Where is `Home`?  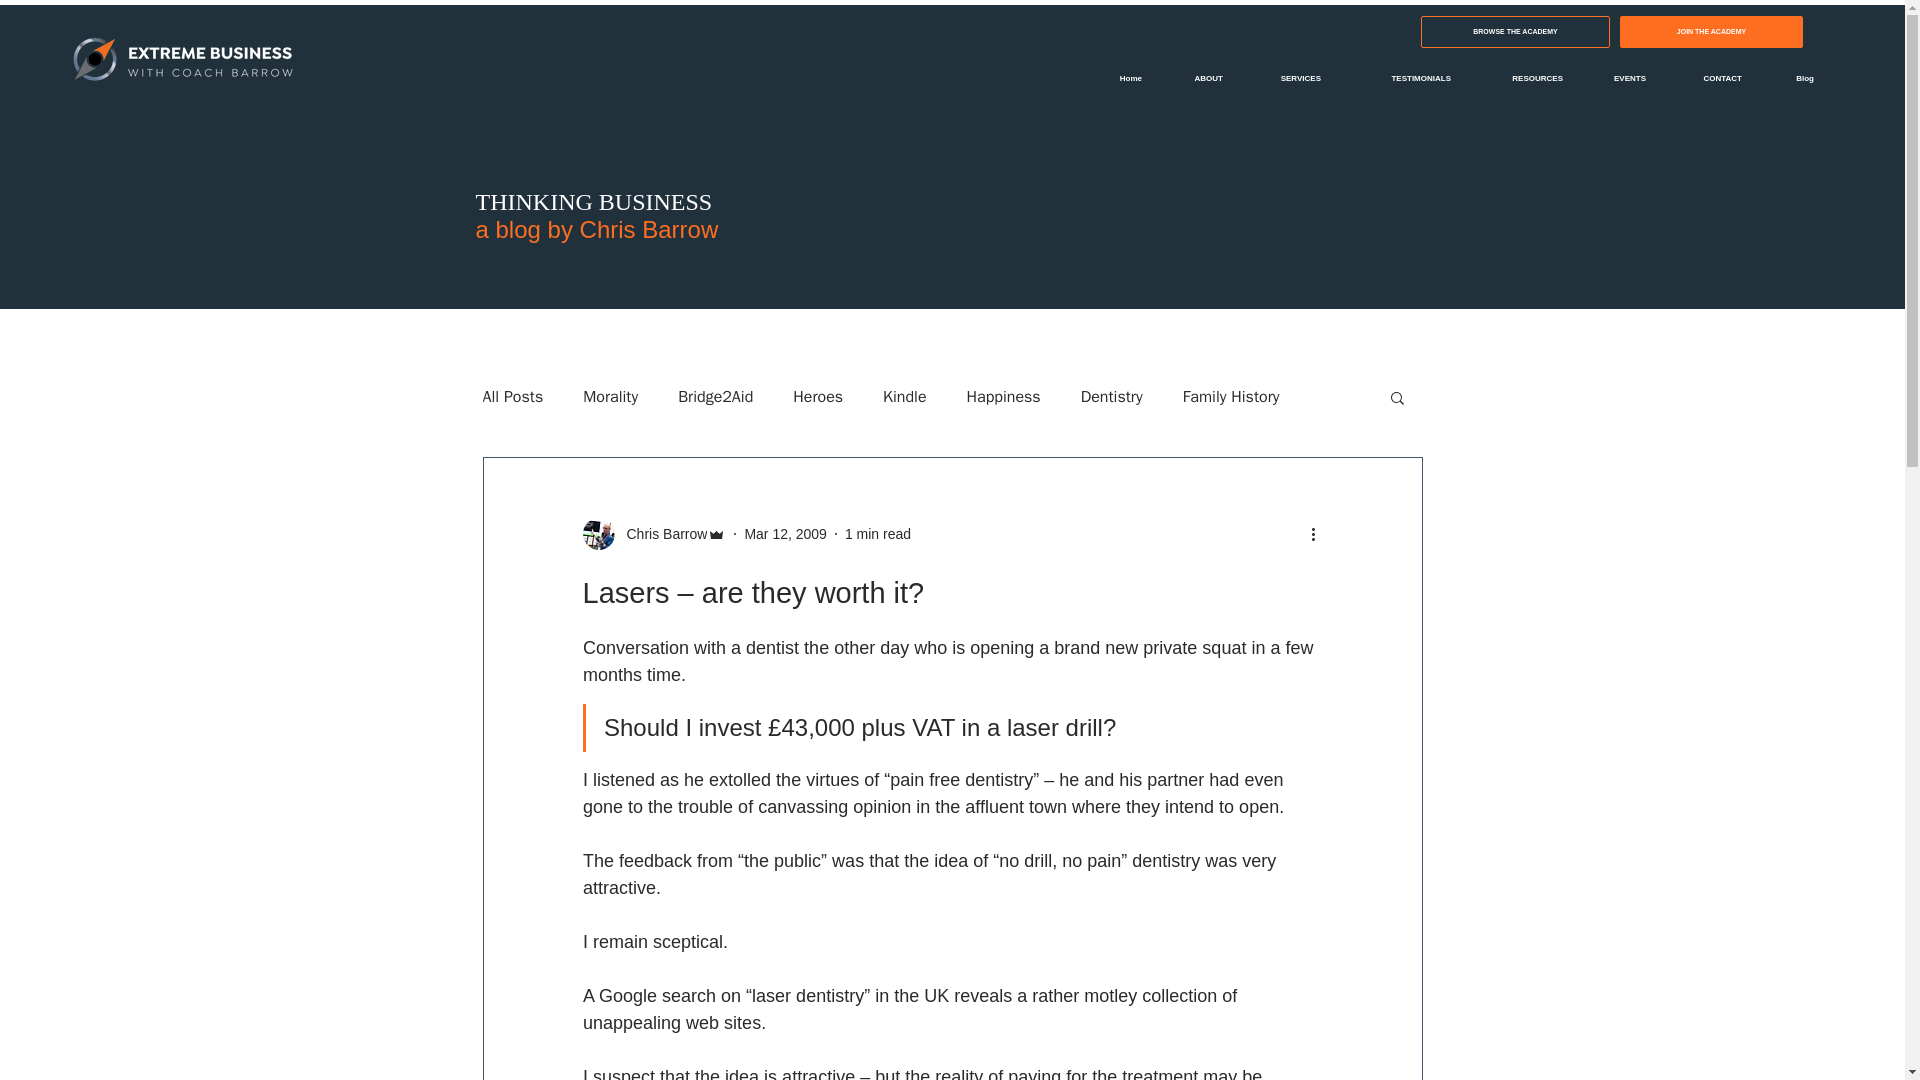 Home is located at coordinates (1120, 78).